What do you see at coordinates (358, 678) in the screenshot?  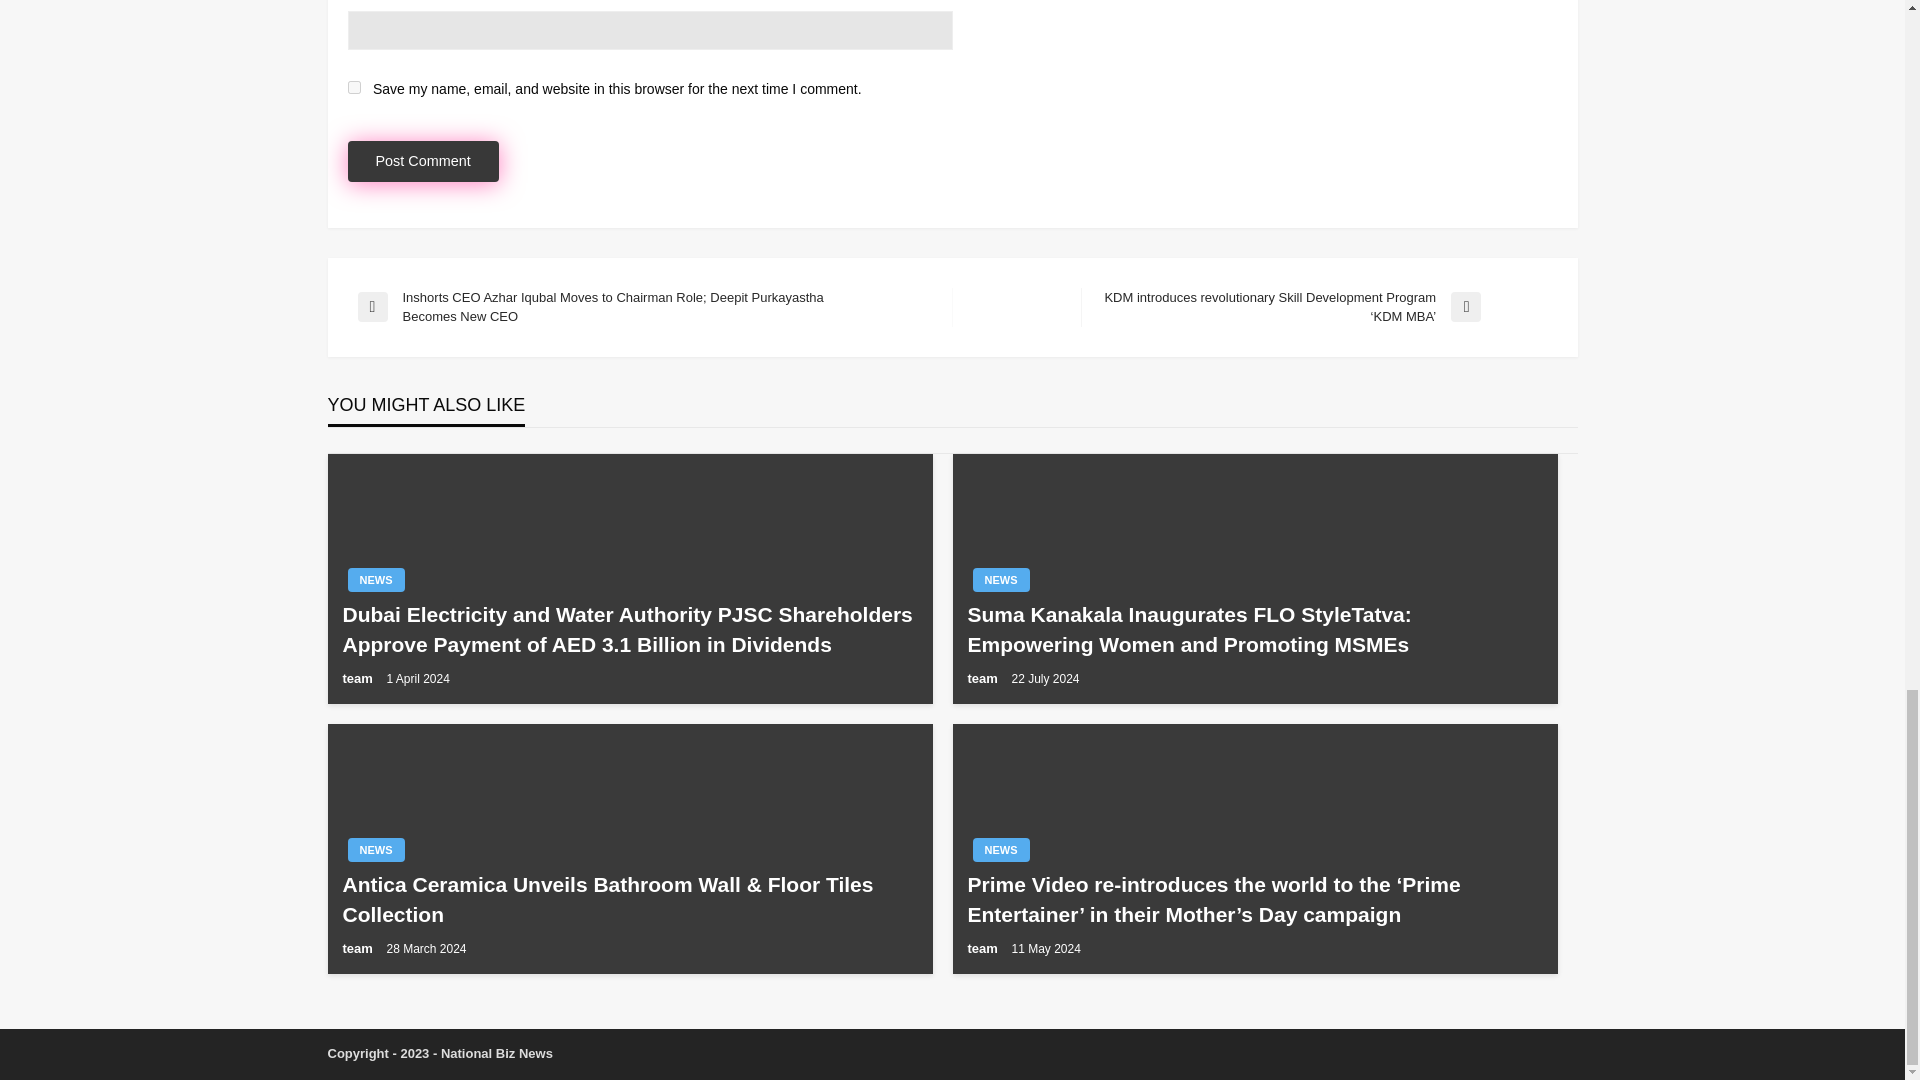 I see `team` at bounding box center [358, 678].